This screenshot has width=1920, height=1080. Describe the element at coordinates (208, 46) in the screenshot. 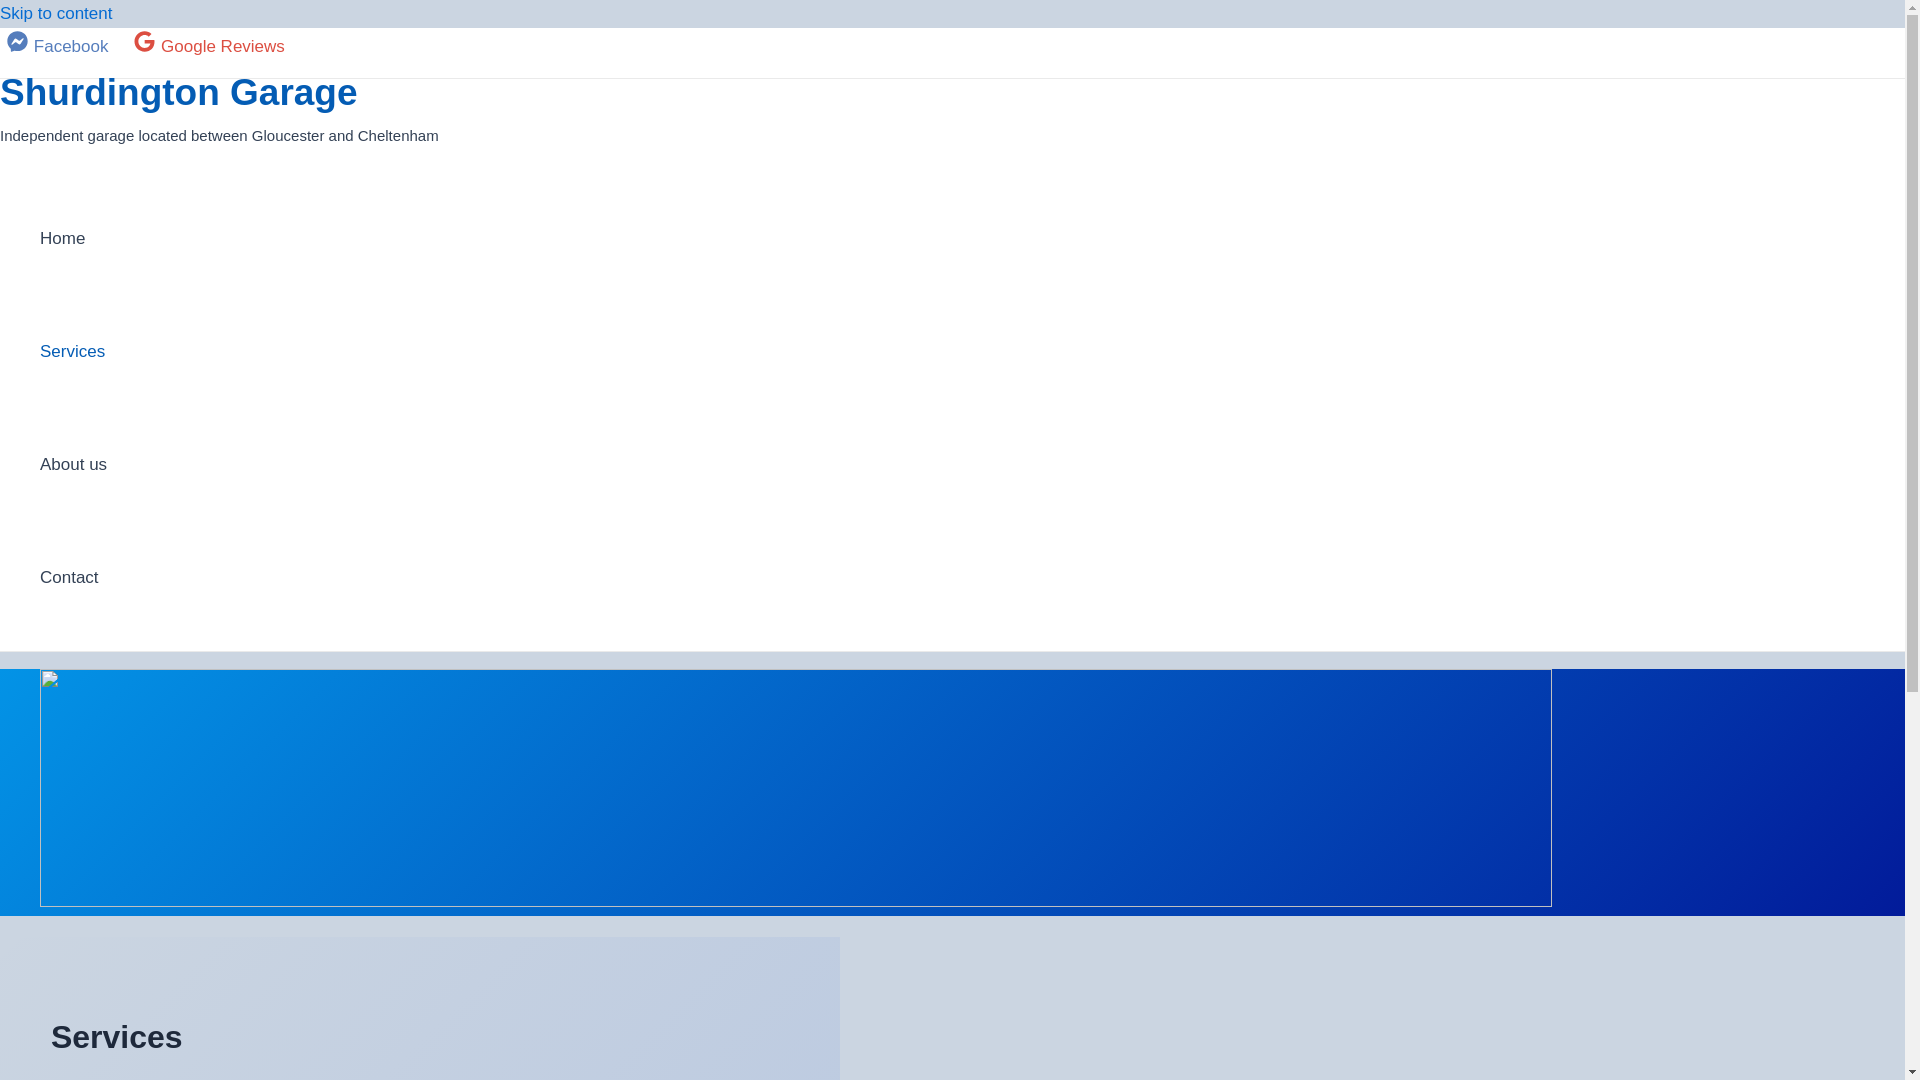

I see `Google Reviews` at that location.